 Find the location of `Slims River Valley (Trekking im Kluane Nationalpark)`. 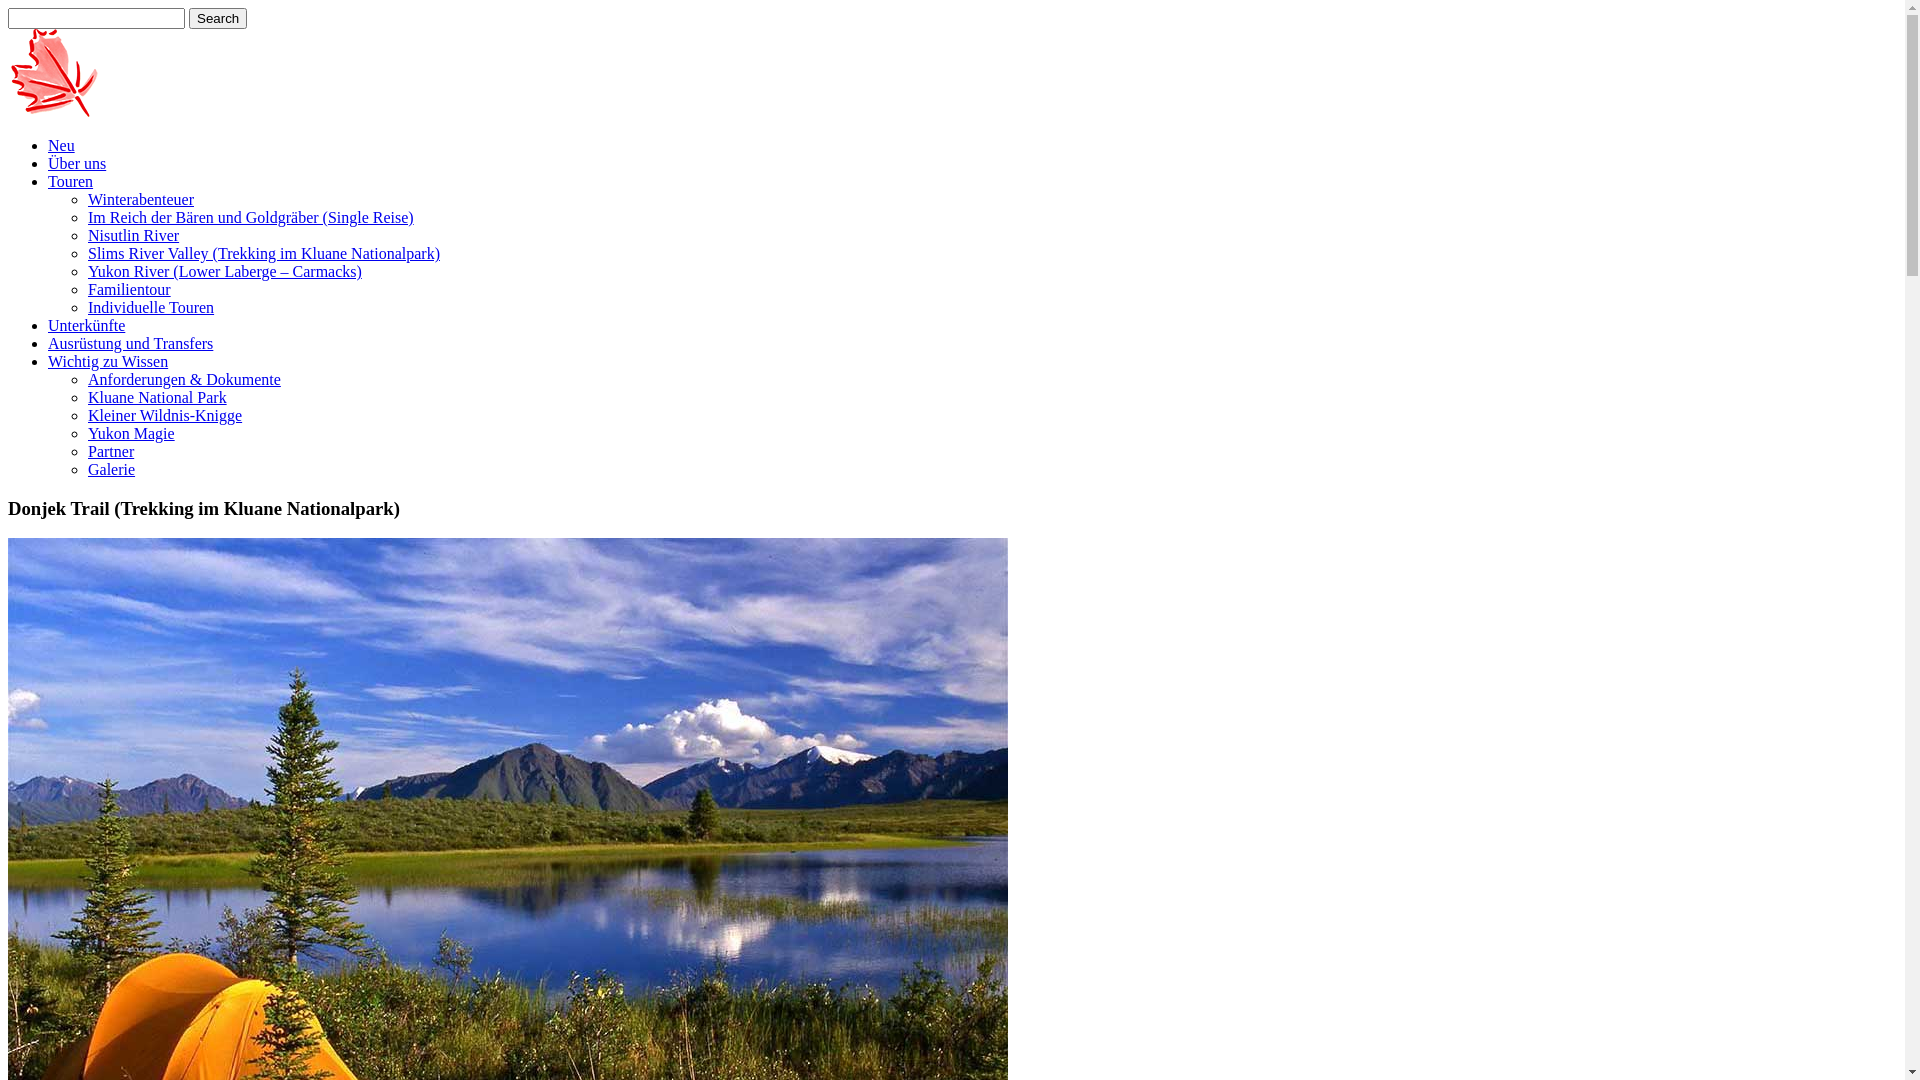

Slims River Valley (Trekking im Kluane Nationalpark) is located at coordinates (264, 254).